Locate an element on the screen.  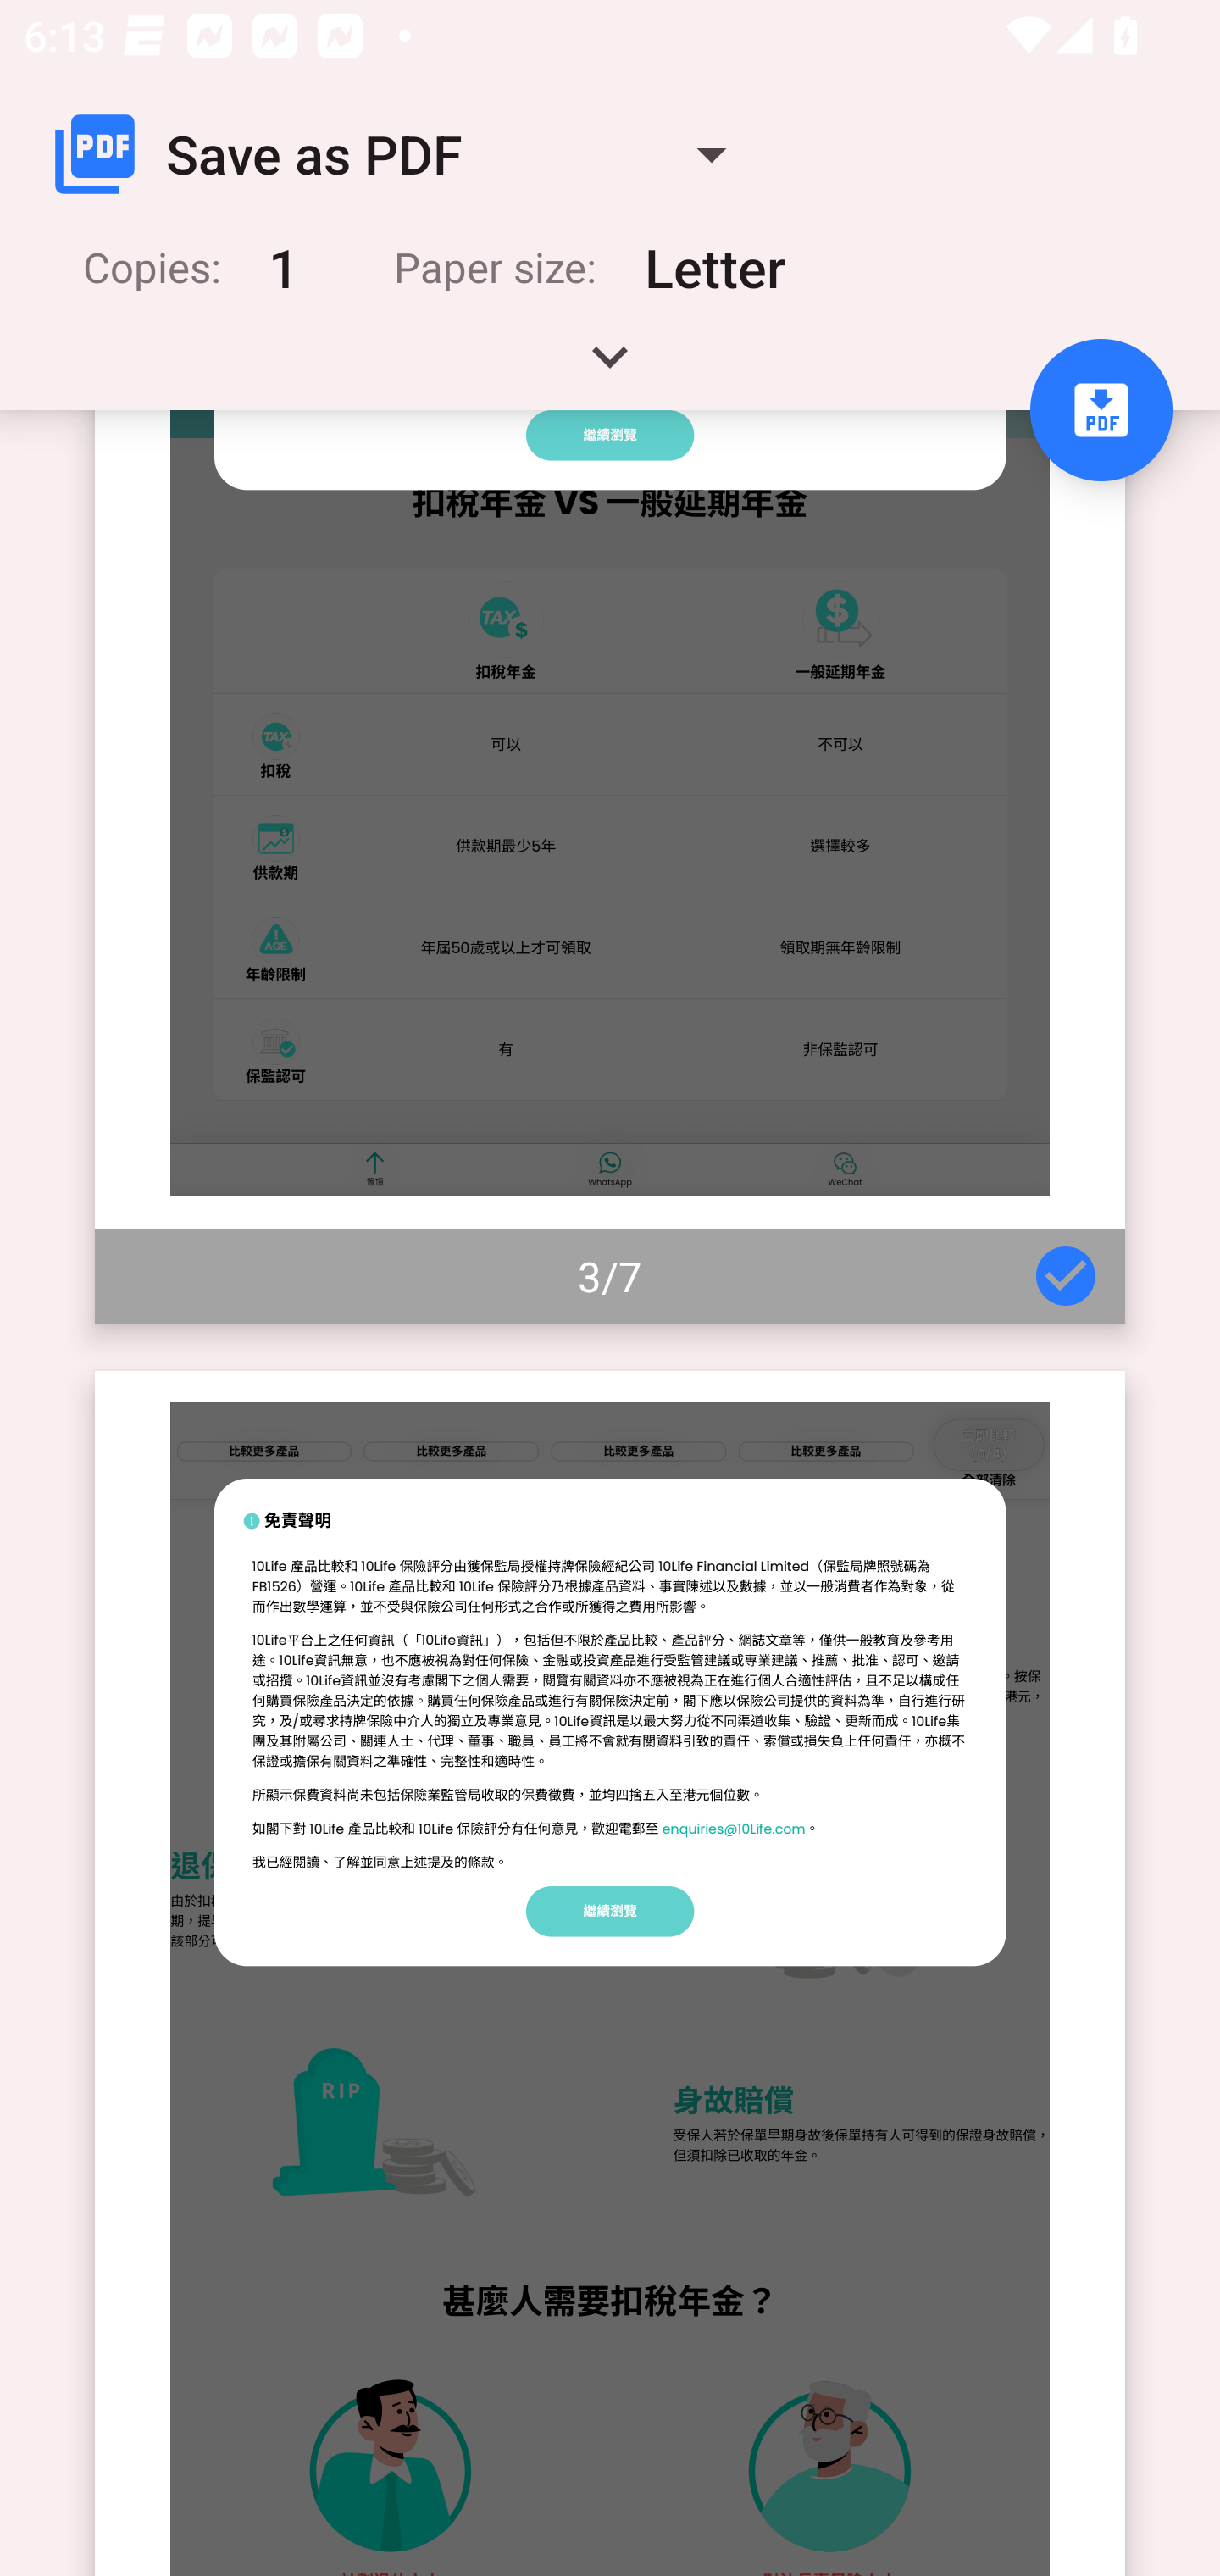
Page 4 of 7 is located at coordinates (610, 1973).